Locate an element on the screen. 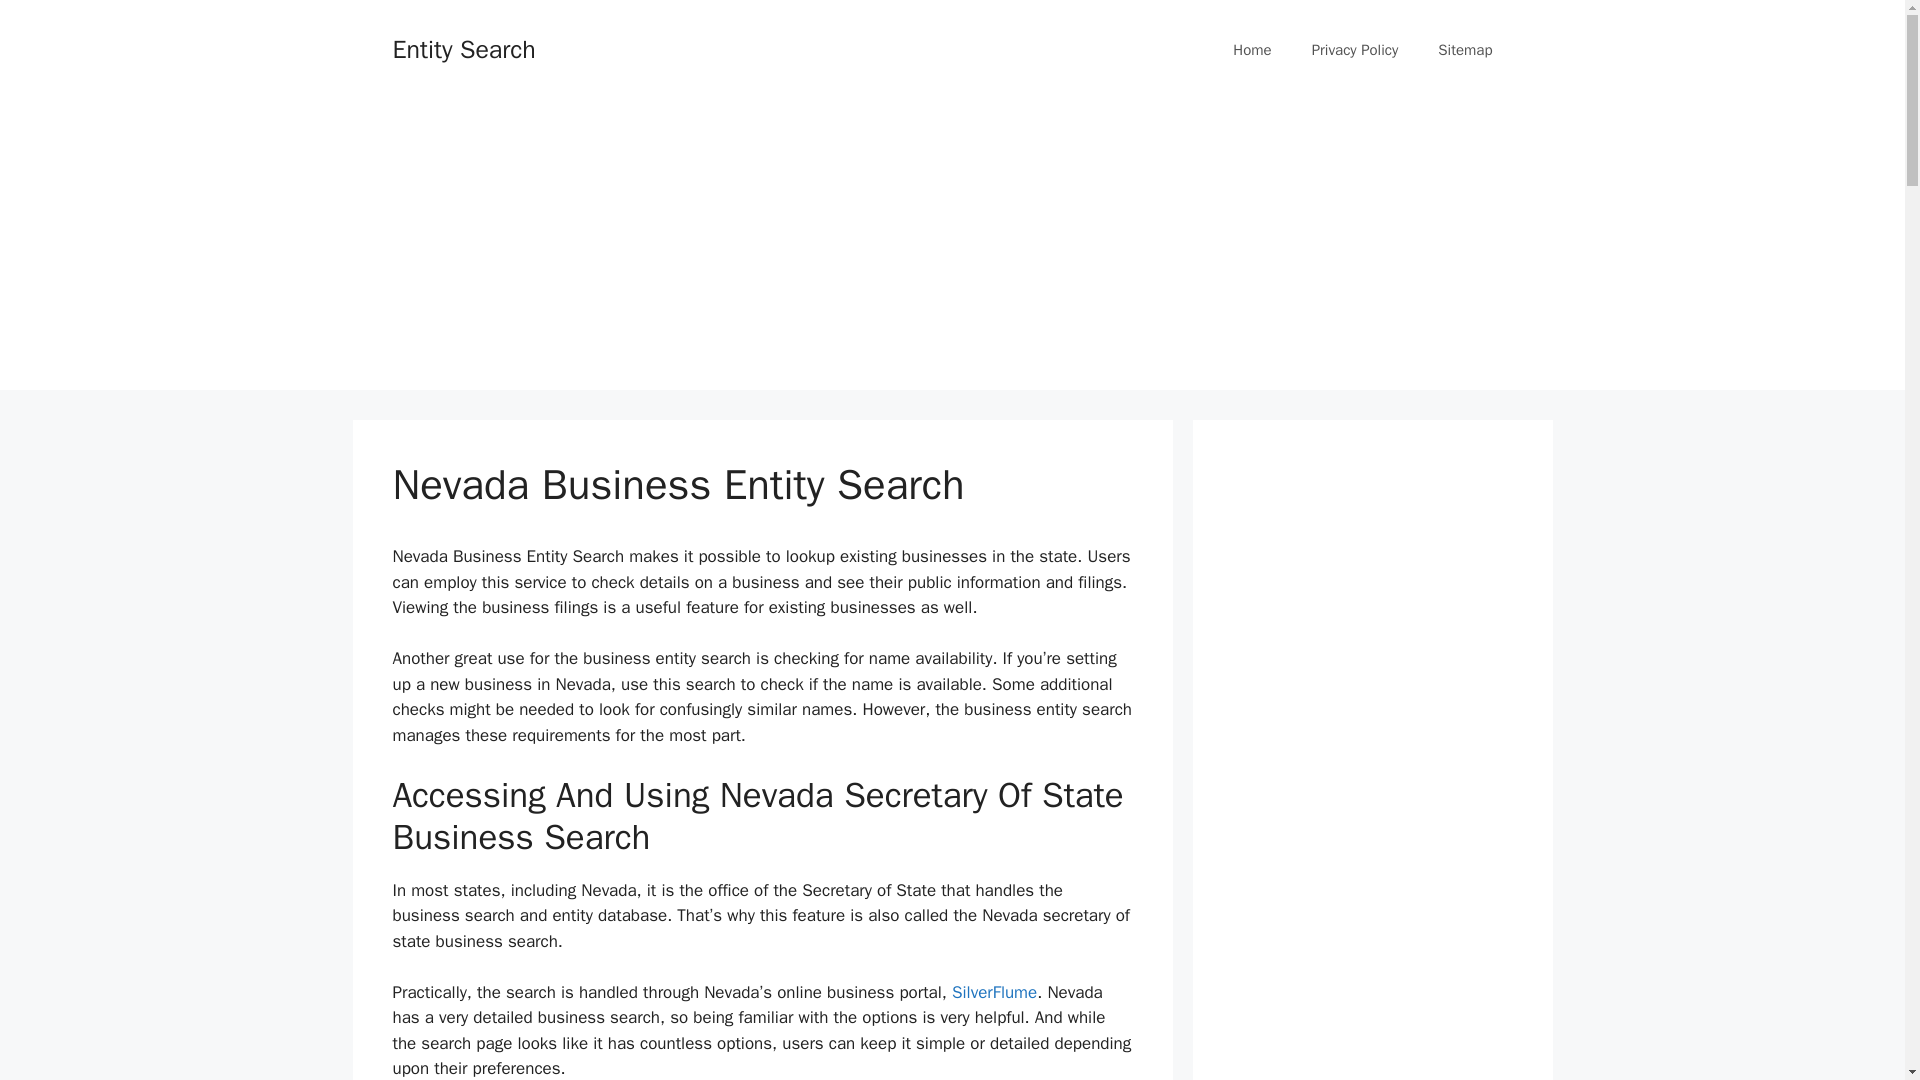 The image size is (1920, 1080). Home is located at coordinates (1252, 50).